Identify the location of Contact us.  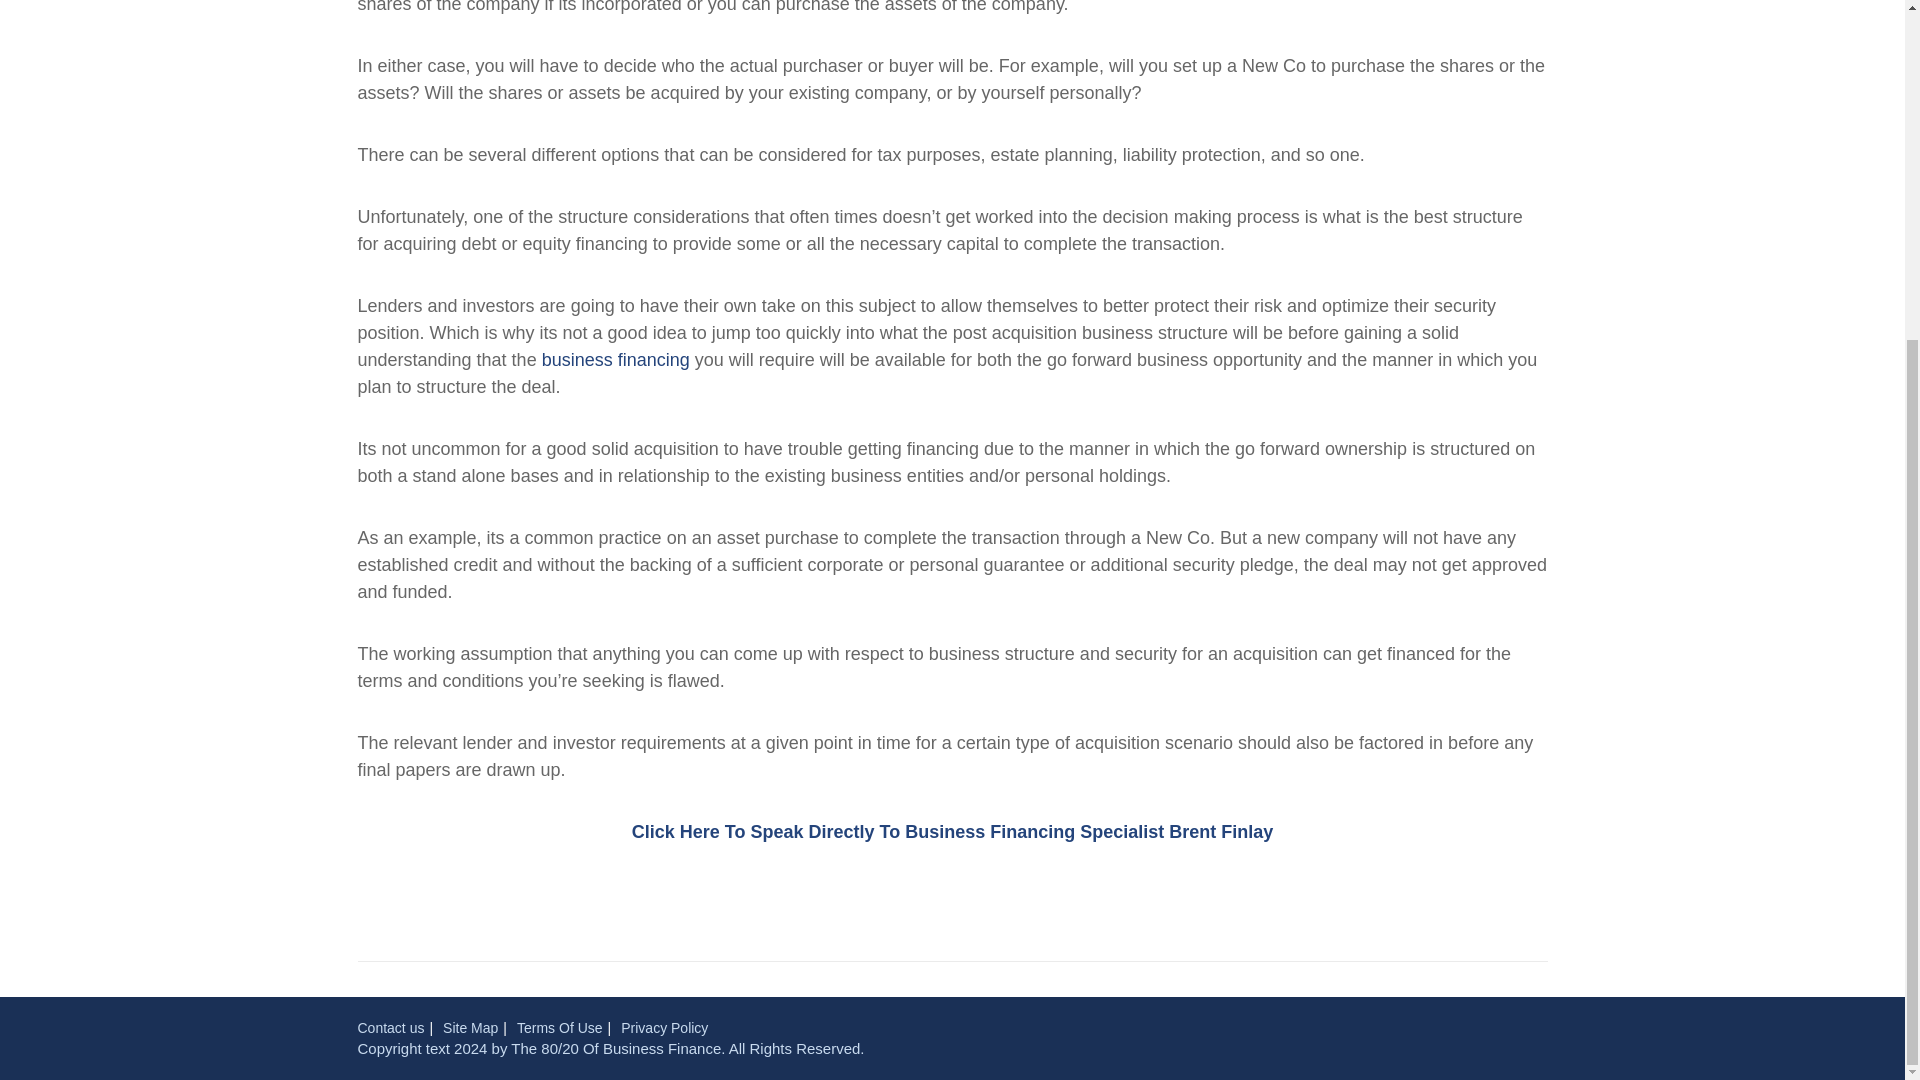
(390, 1027).